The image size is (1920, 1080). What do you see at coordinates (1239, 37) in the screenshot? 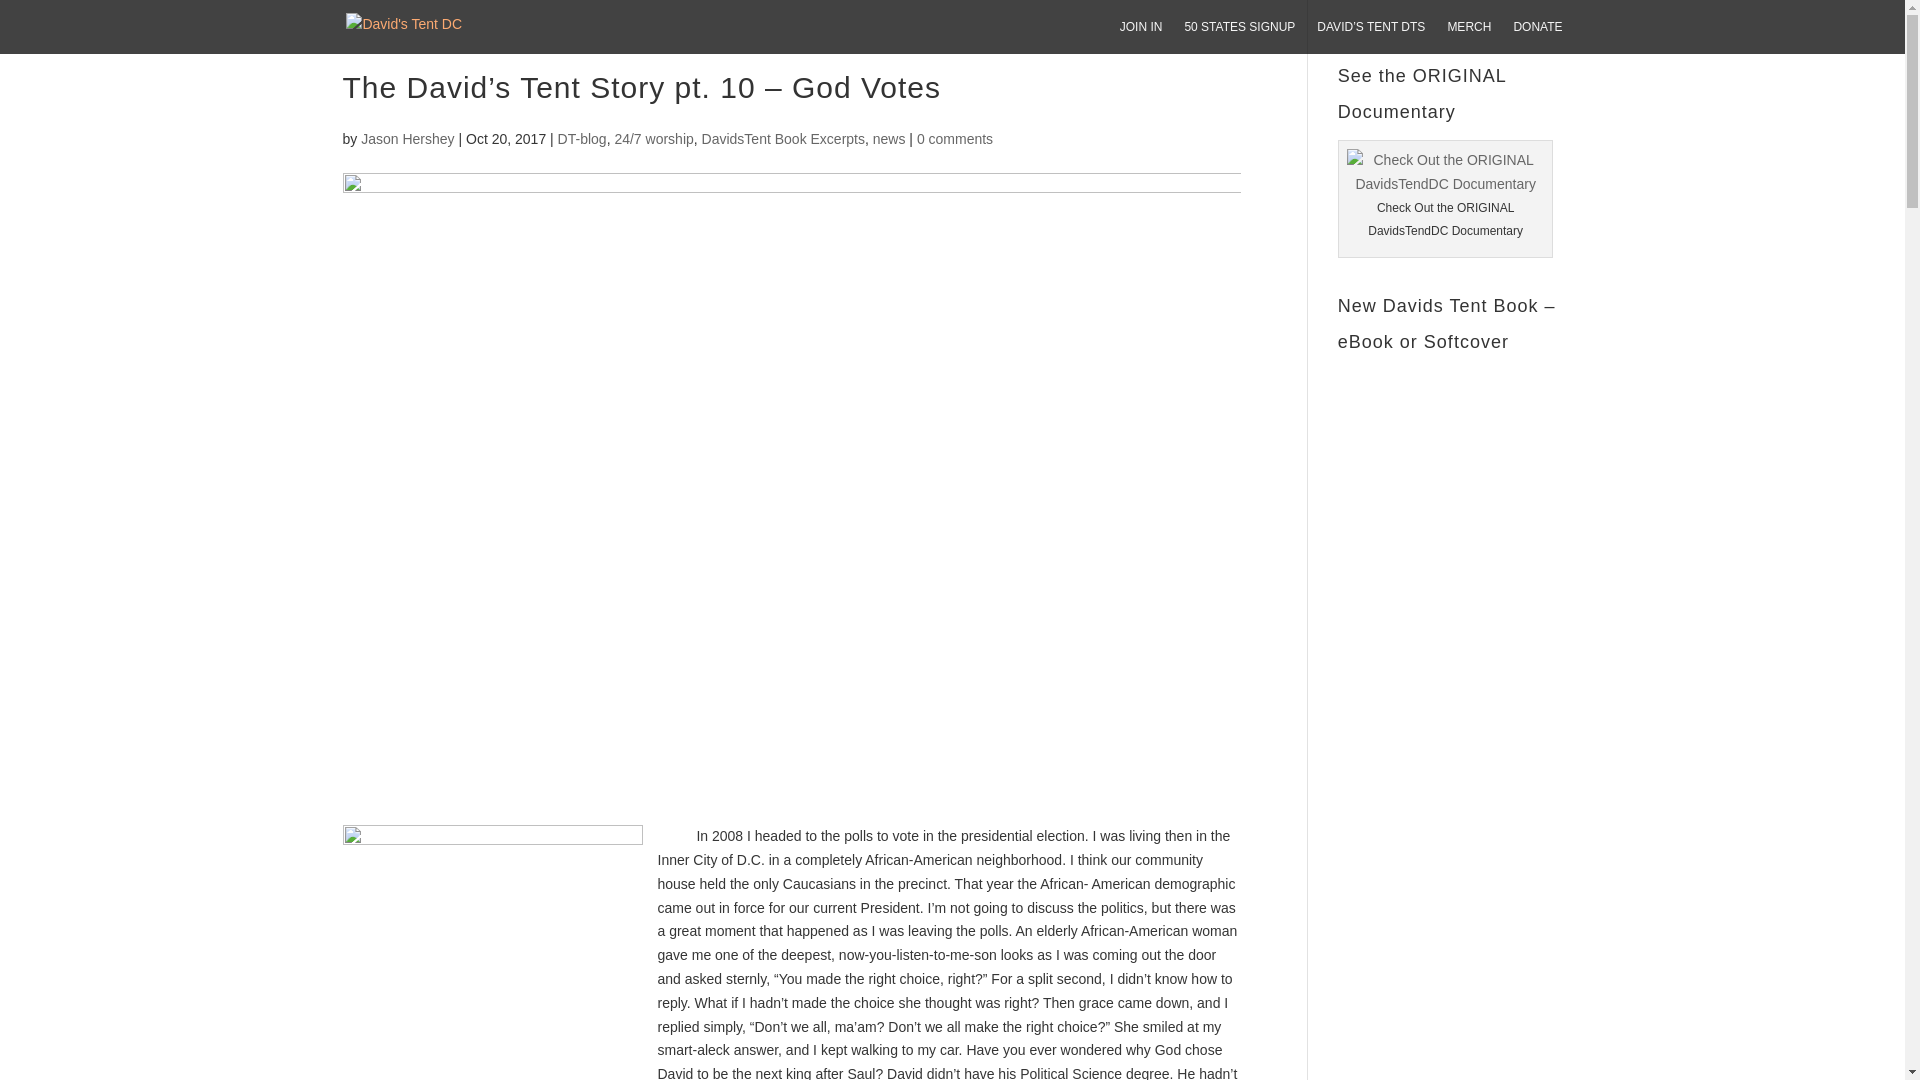
I see `50 STATES SIGNUP` at bounding box center [1239, 37].